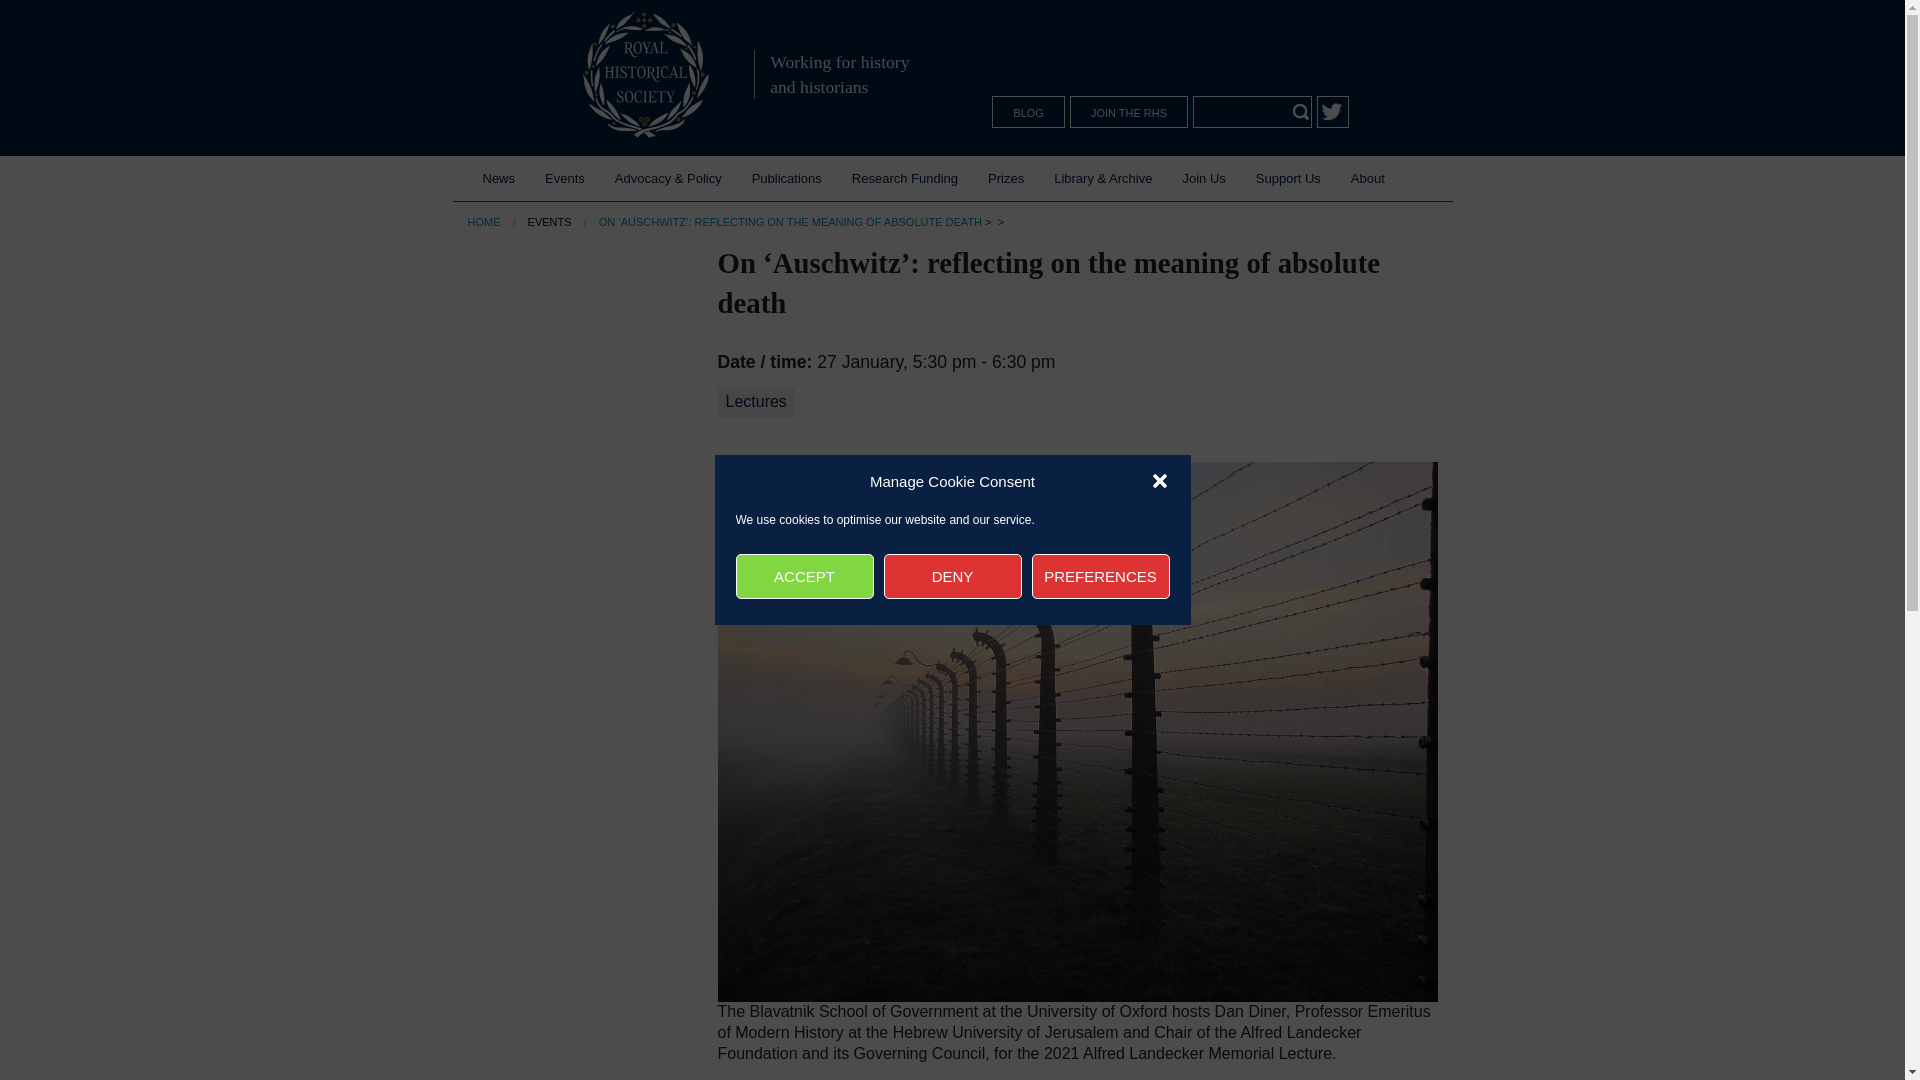 The height and width of the screenshot is (1080, 1920). Describe the element at coordinates (500, 178) in the screenshot. I see `News` at that location.